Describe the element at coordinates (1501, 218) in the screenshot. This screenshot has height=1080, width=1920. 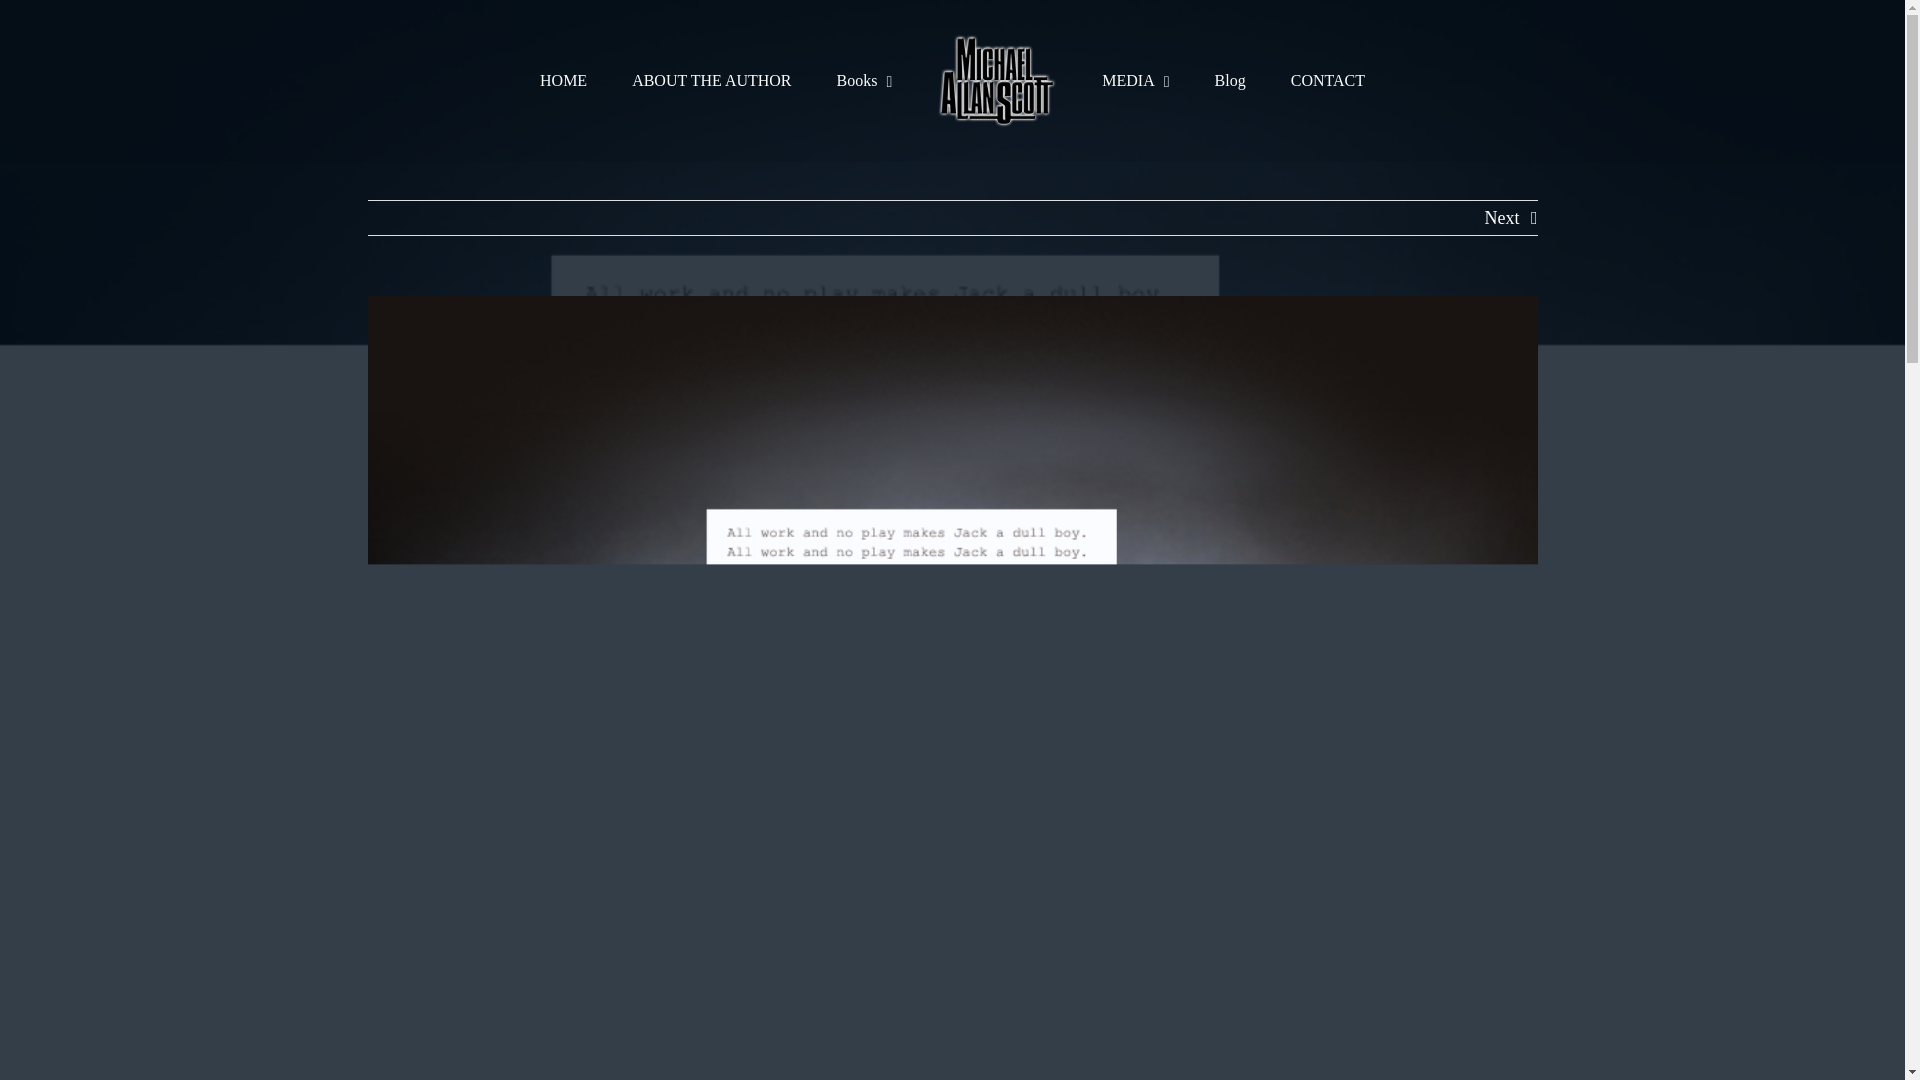
I see `Next` at that location.